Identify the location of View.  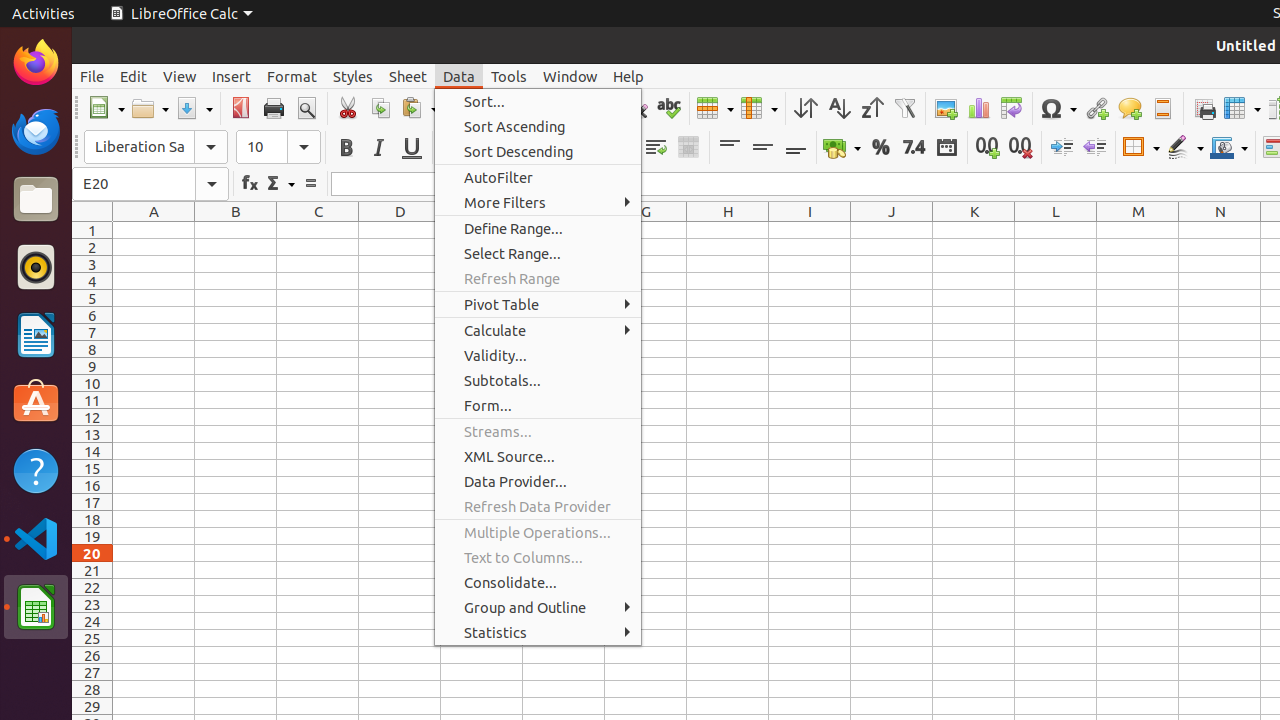
(180, 76).